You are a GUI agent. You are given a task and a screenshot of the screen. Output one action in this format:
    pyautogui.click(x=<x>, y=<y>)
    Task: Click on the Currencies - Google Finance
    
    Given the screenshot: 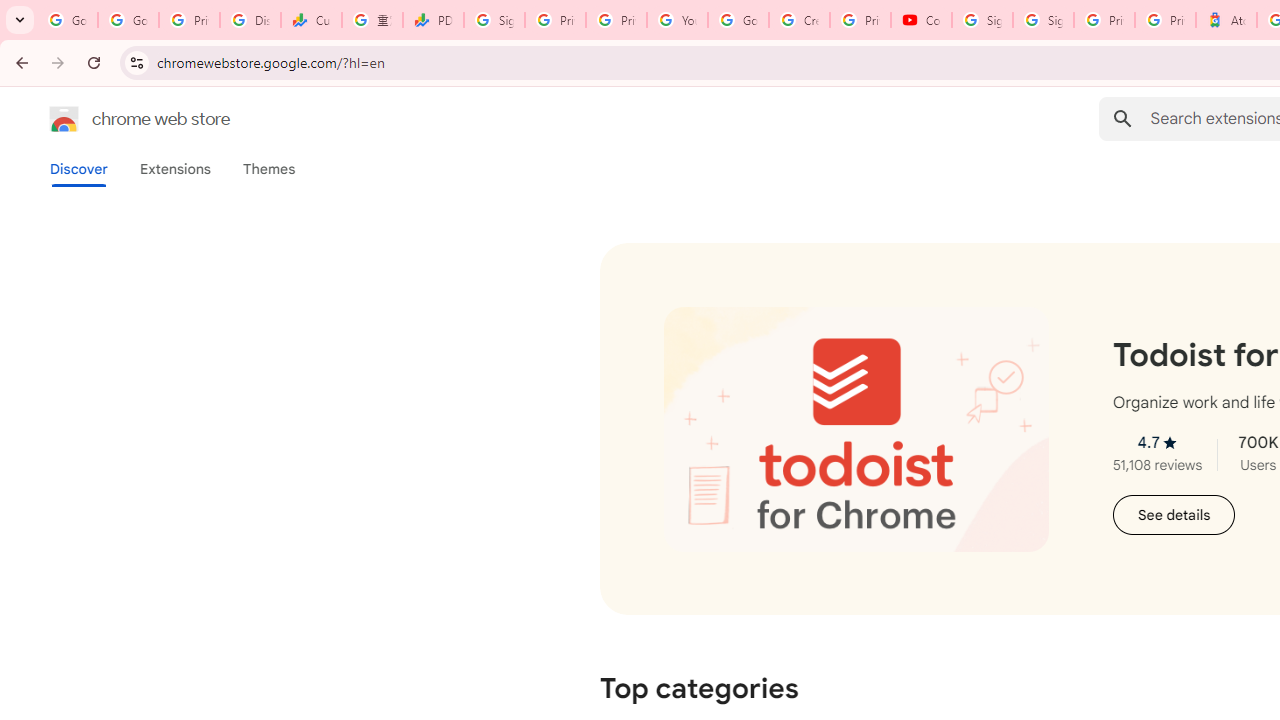 What is the action you would take?
    pyautogui.click(x=310, y=20)
    